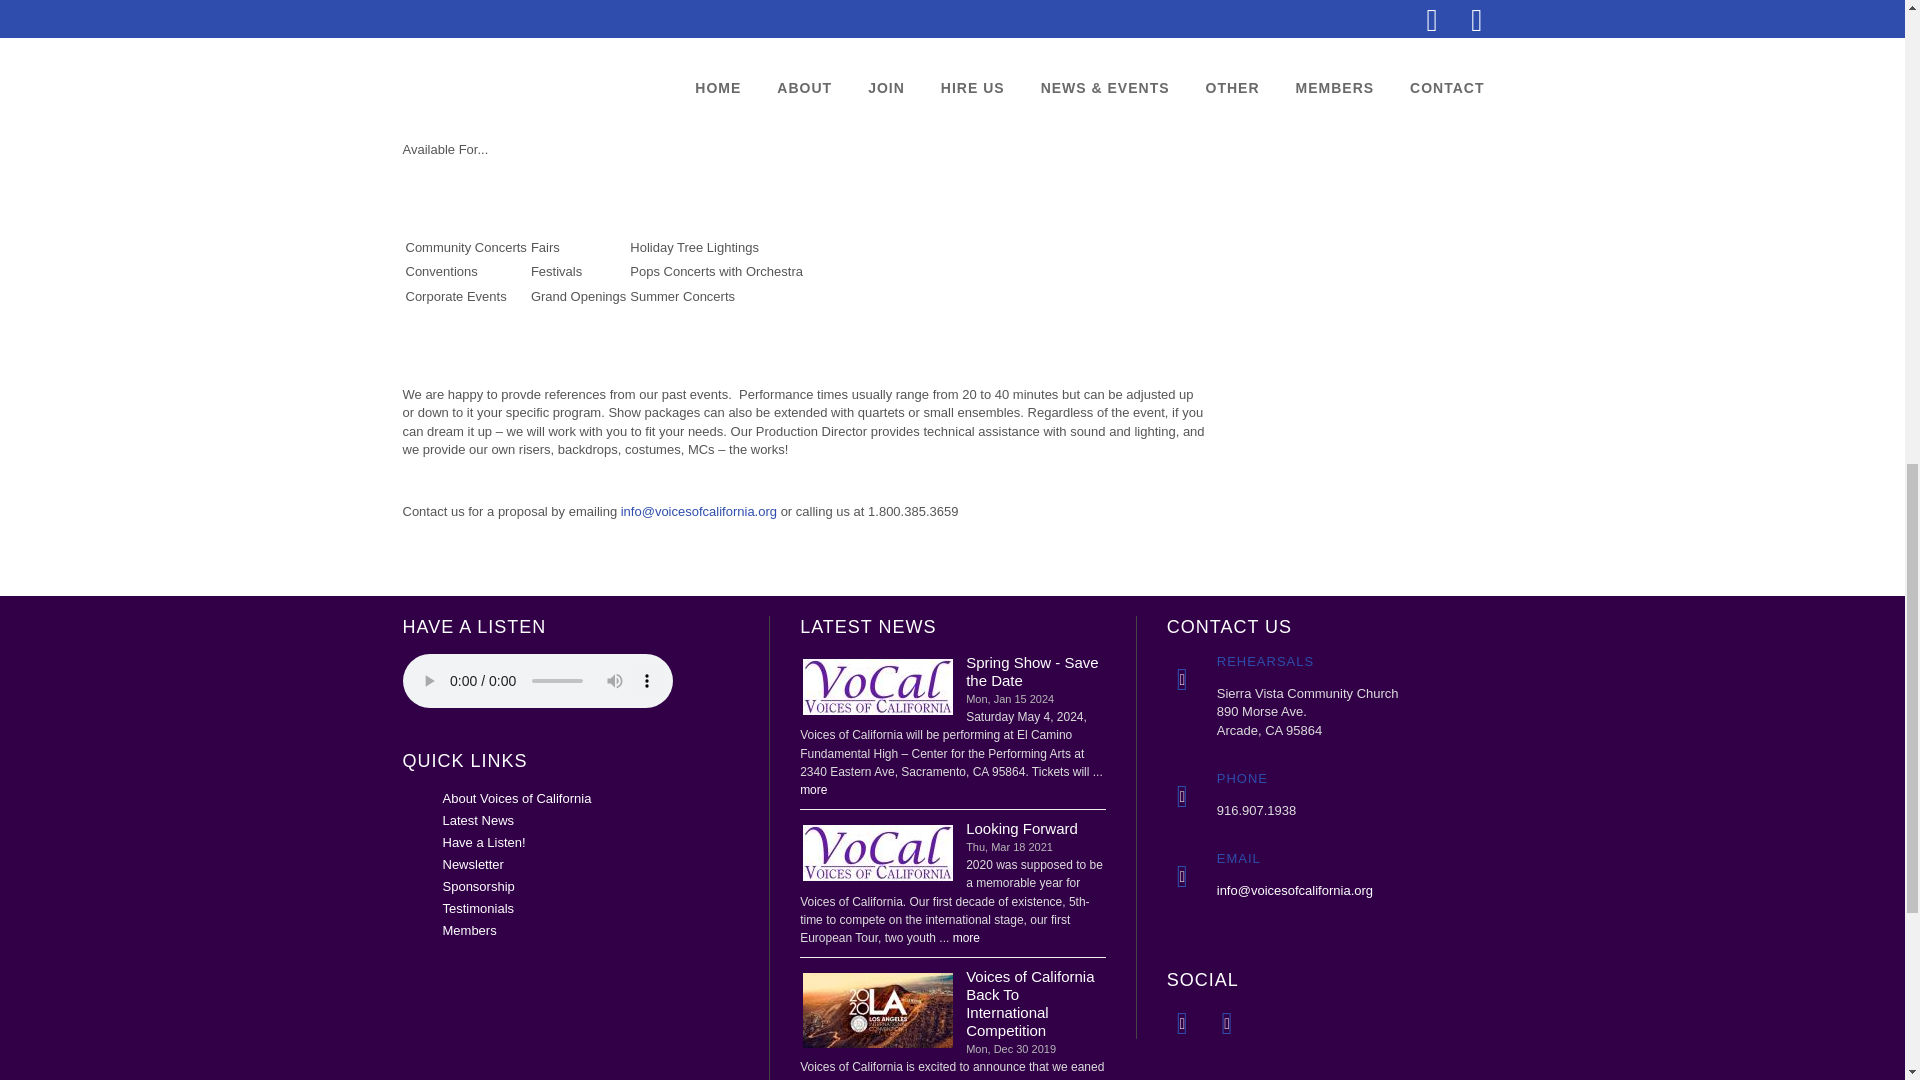  What do you see at coordinates (878, 1010) in the screenshot?
I see `Voices of California Back To International Competition` at bounding box center [878, 1010].